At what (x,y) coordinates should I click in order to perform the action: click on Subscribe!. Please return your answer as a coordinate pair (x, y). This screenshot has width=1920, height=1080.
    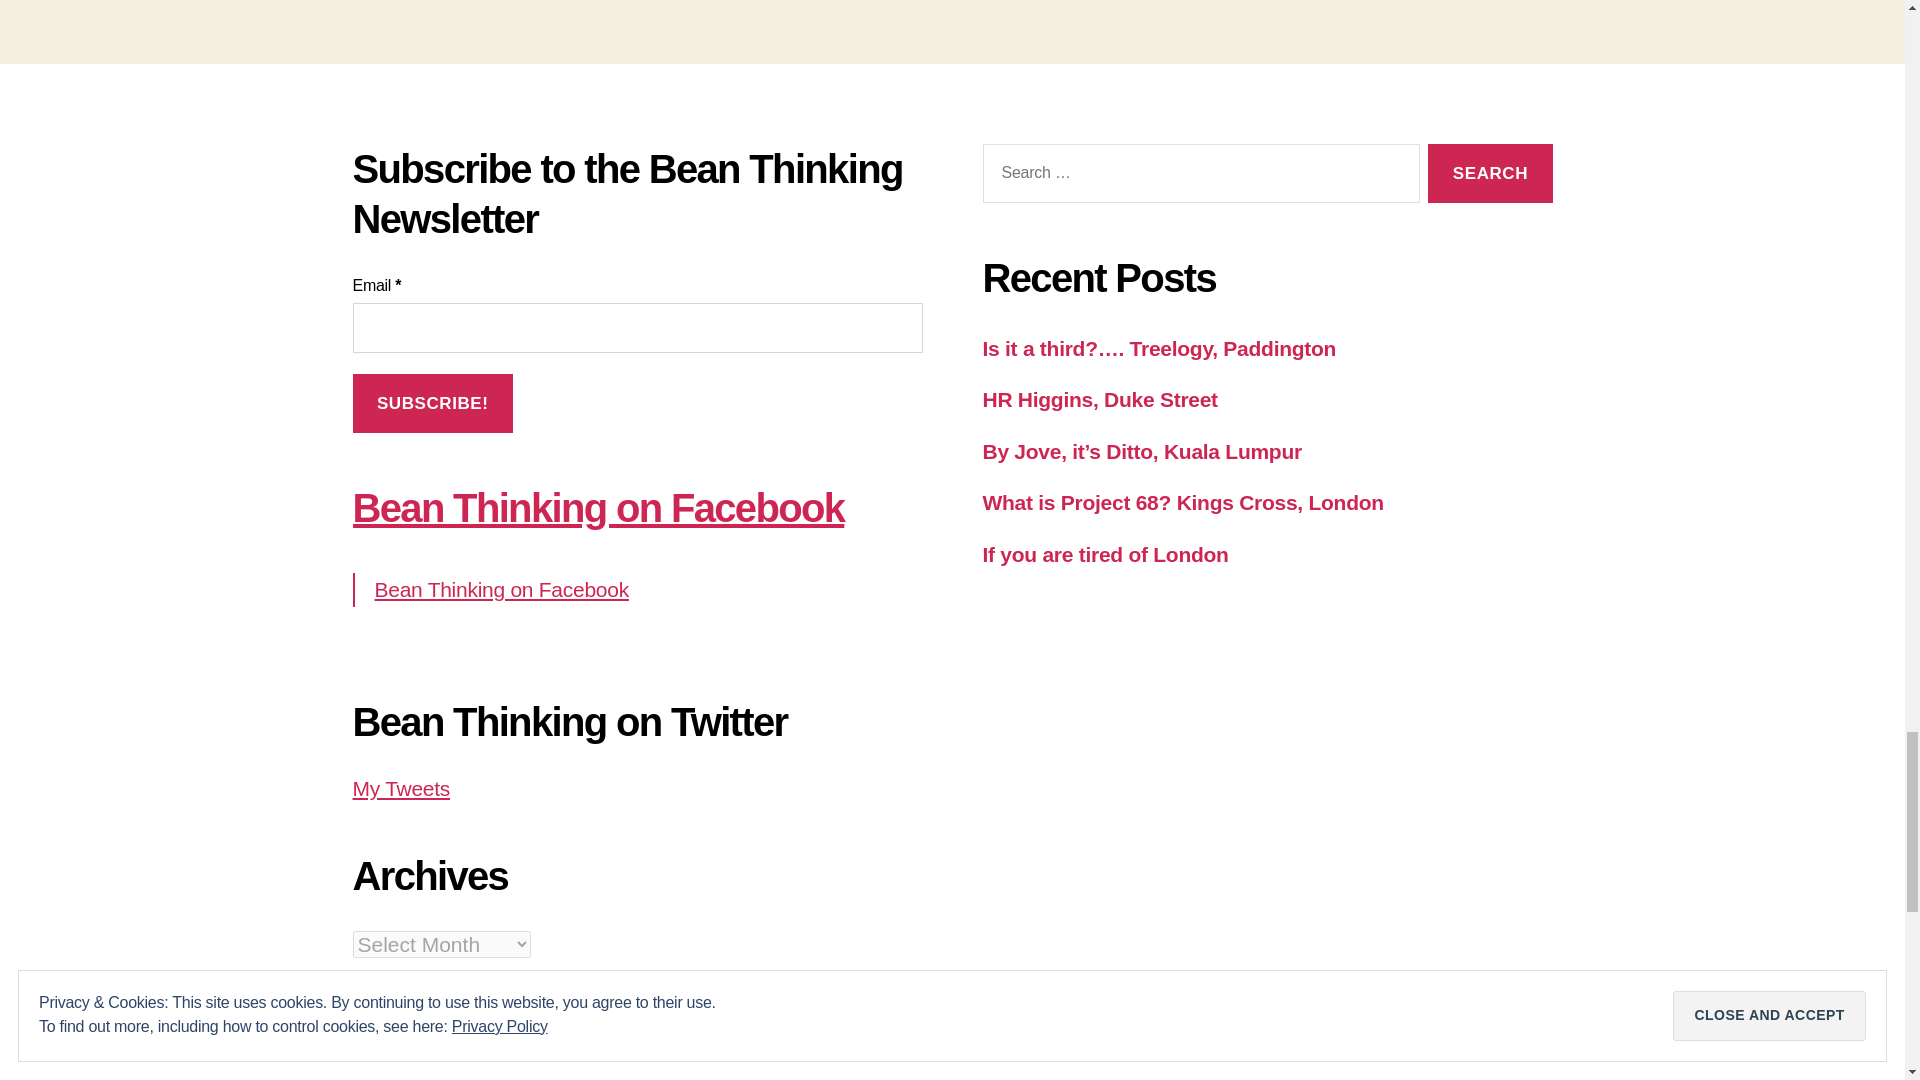
    Looking at the image, I should click on (432, 403).